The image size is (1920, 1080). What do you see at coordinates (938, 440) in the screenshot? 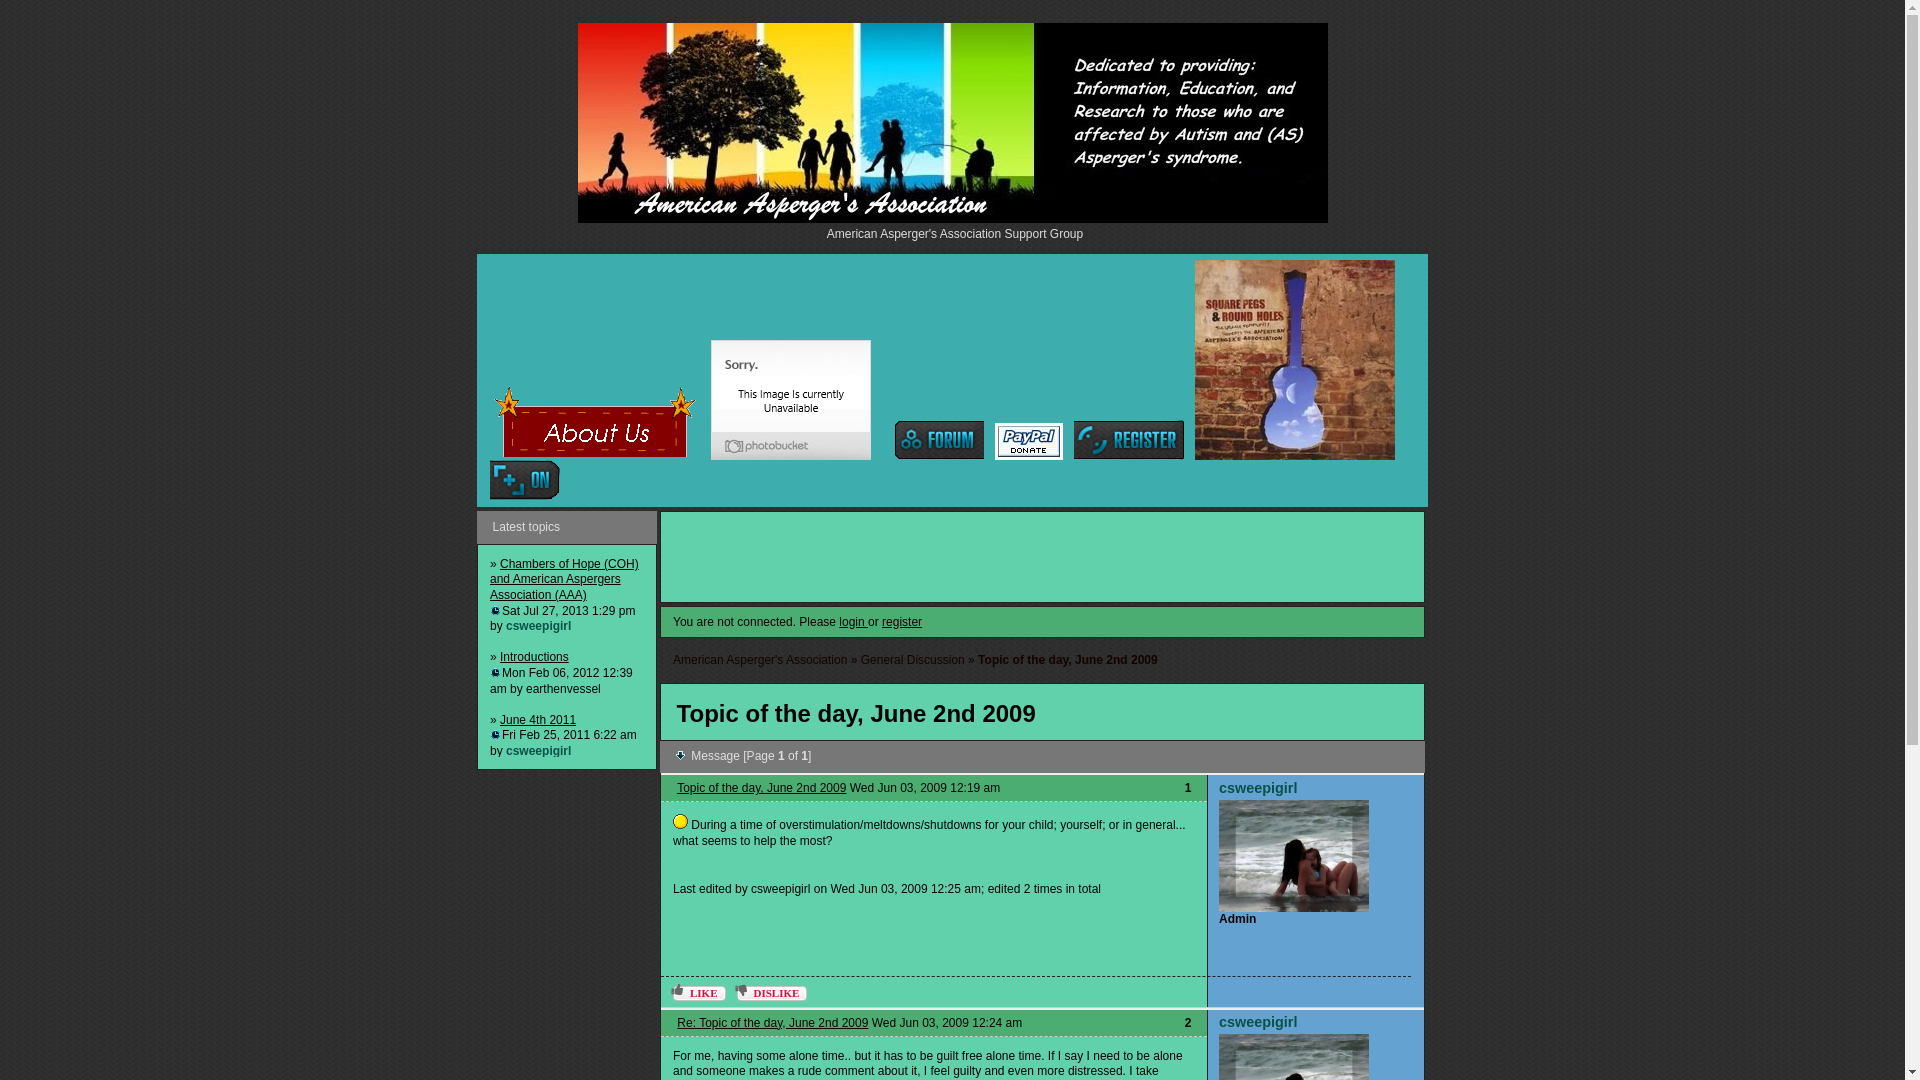
I see `Home` at bounding box center [938, 440].